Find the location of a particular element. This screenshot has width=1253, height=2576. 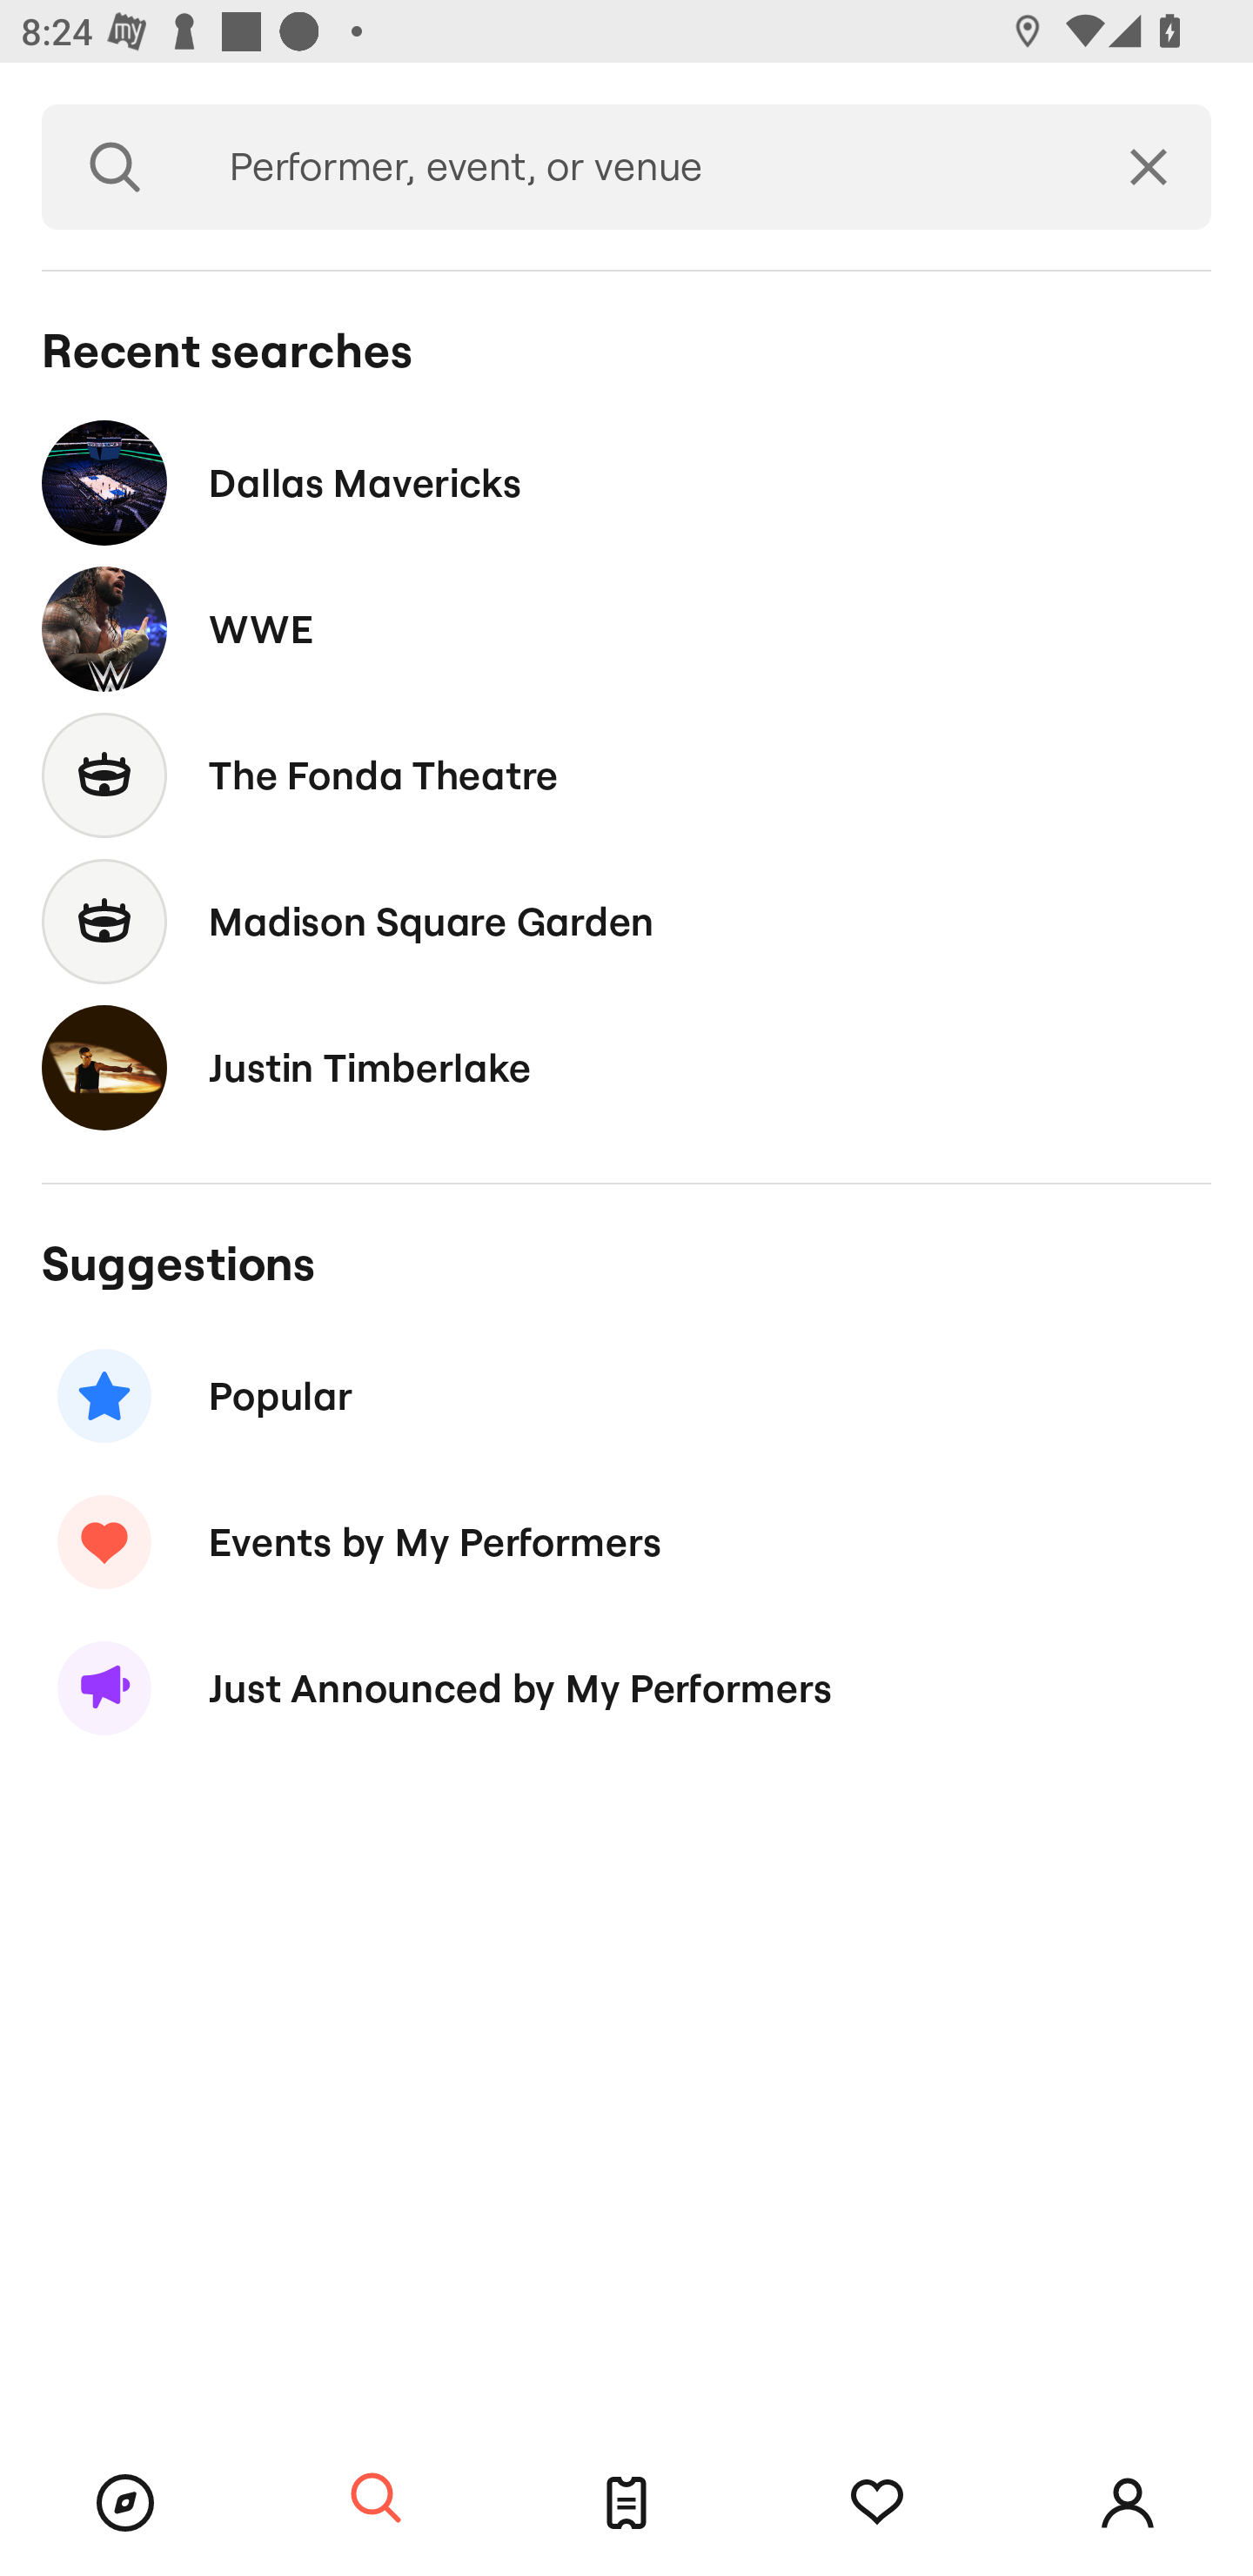

Search is located at coordinates (115, 167).